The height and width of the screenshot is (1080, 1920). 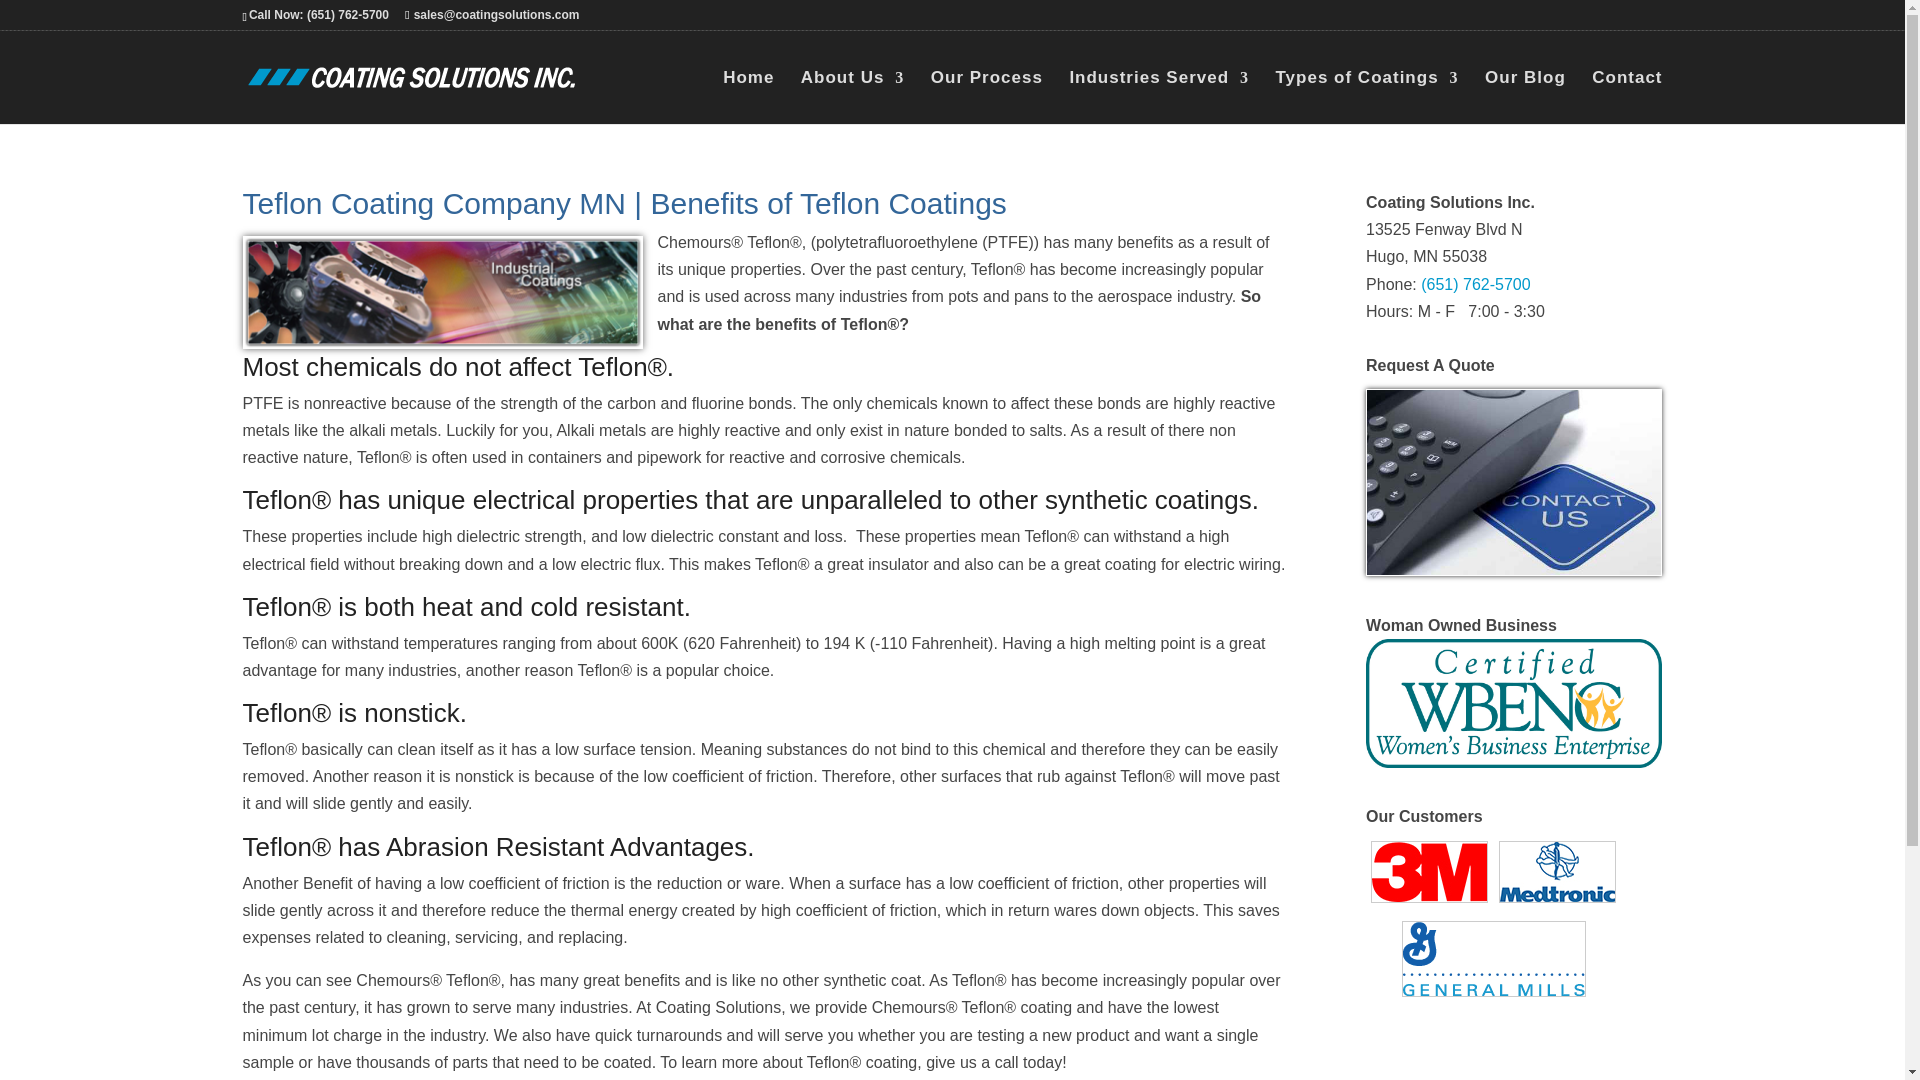 I want to click on Contact, so click(x=1626, y=96).